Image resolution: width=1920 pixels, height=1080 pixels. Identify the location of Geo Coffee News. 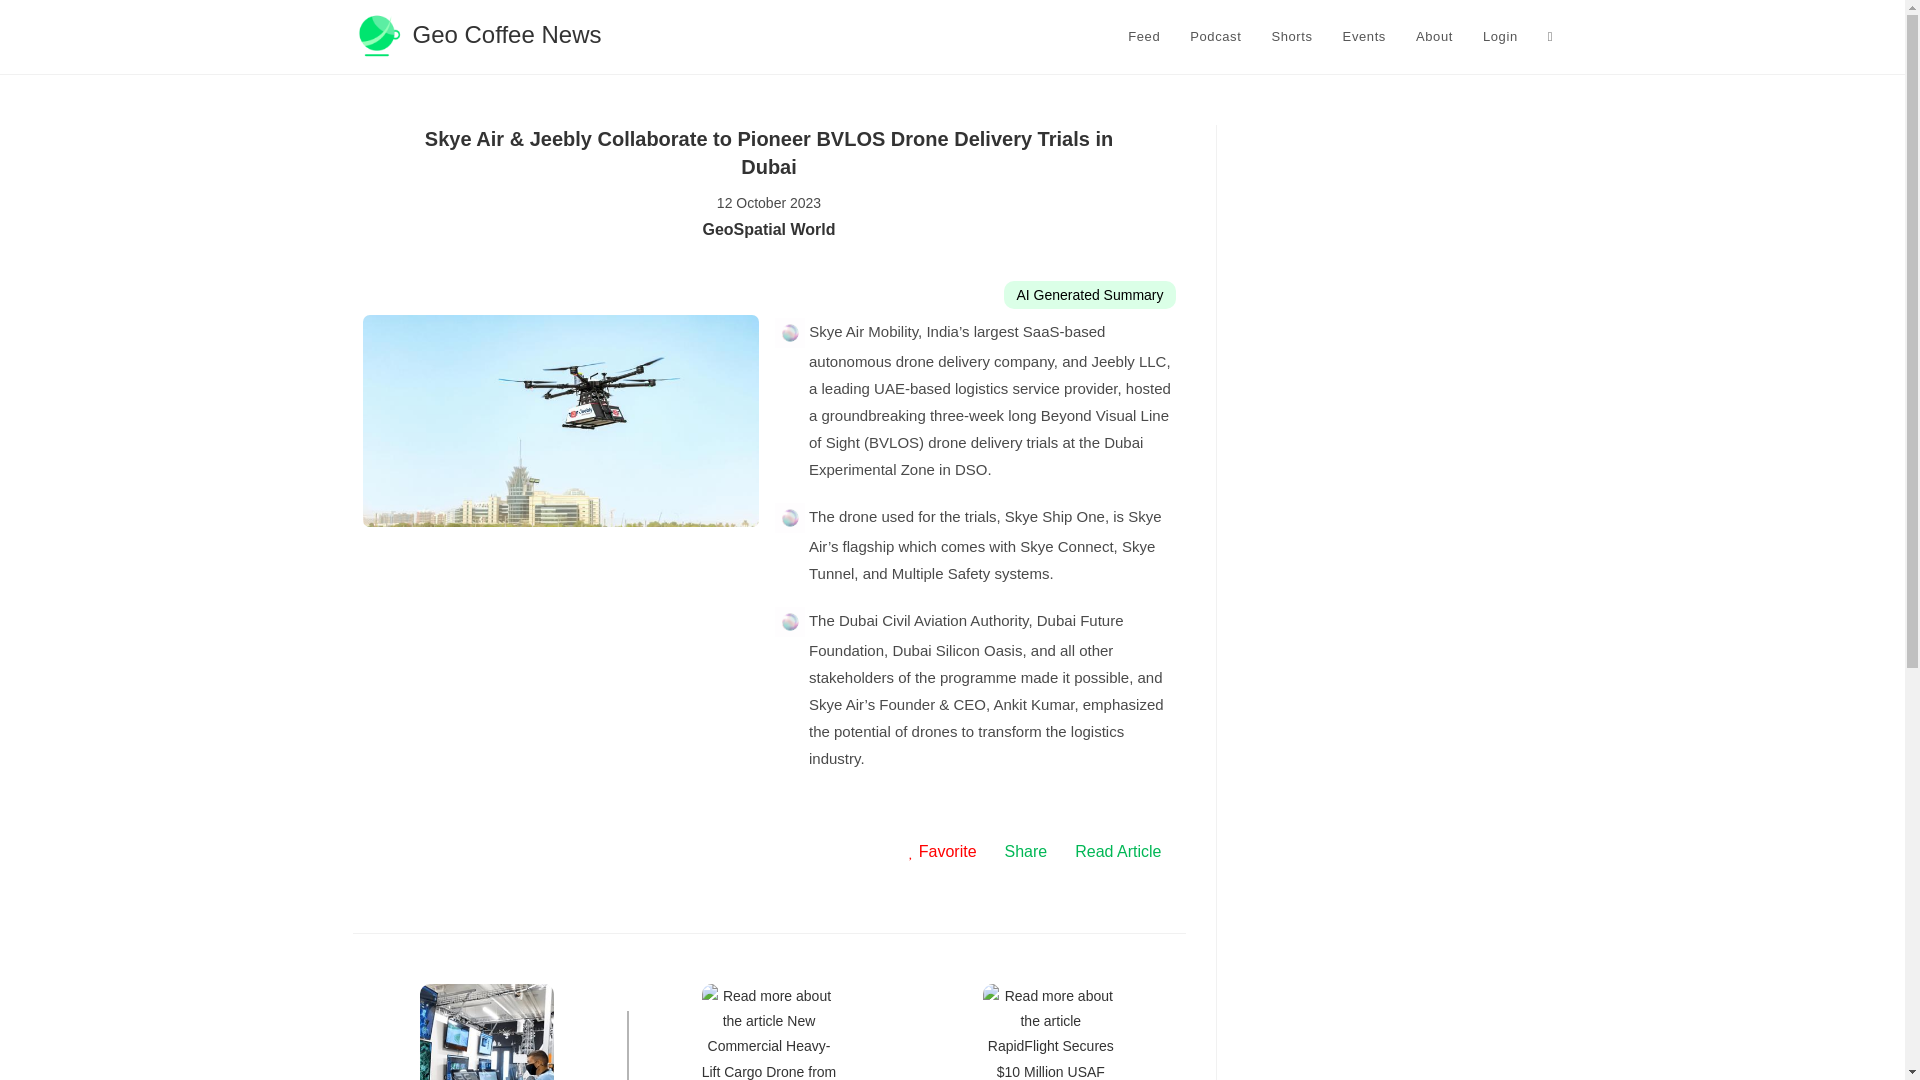
(476, 34).